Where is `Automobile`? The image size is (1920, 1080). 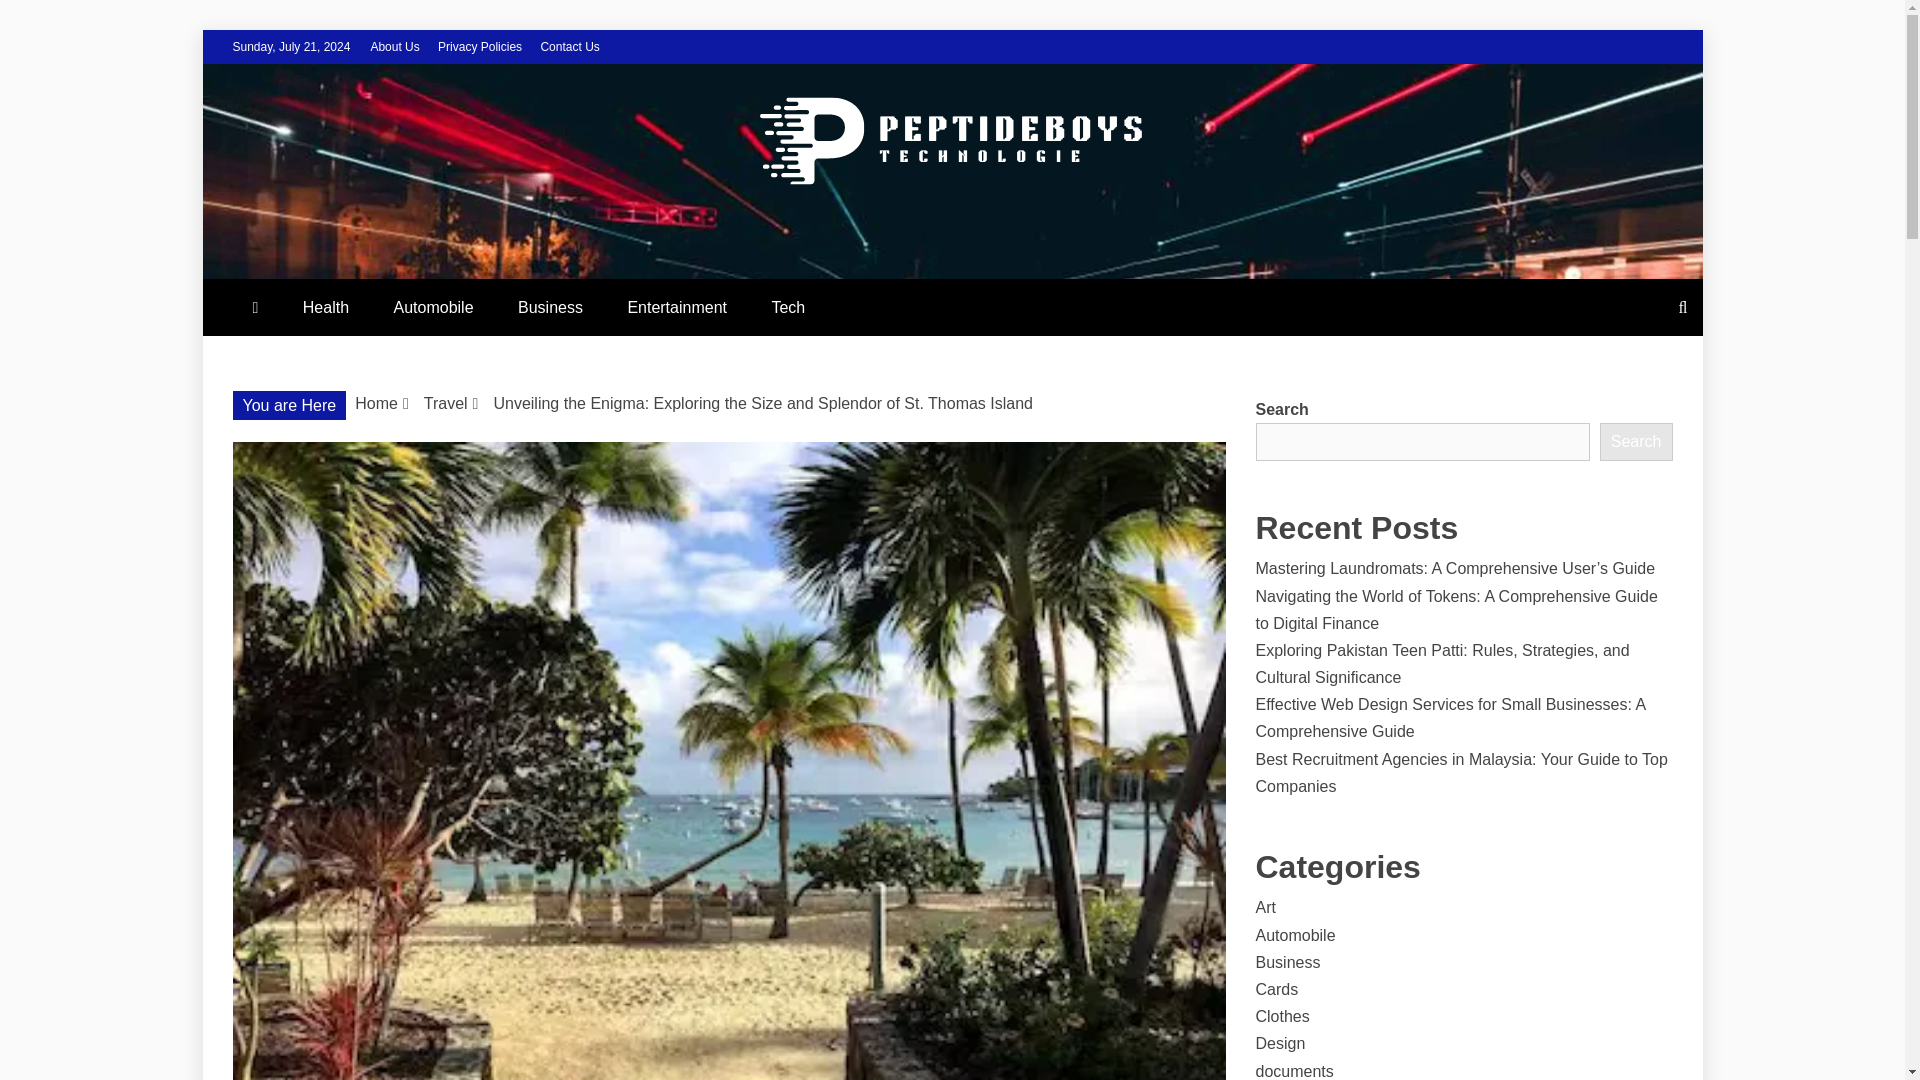 Automobile is located at coordinates (1296, 934).